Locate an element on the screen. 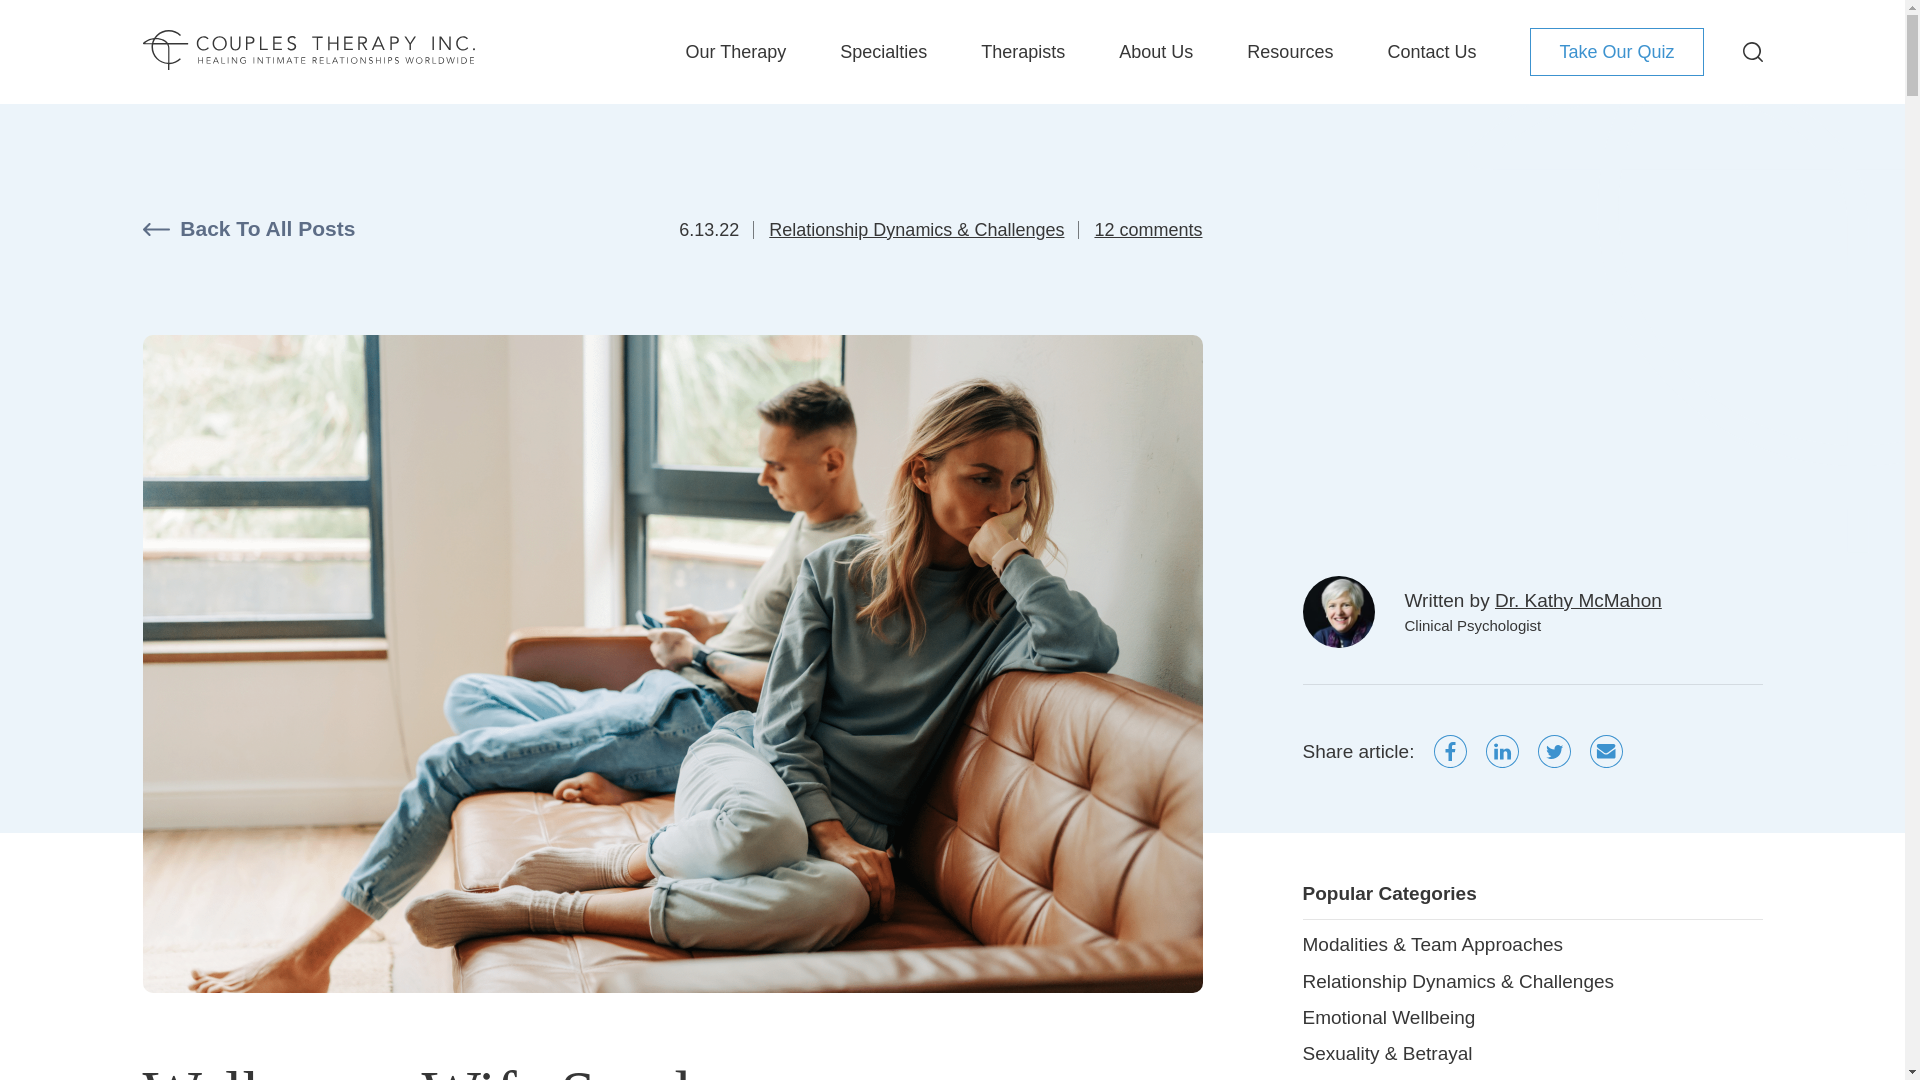 The image size is (1920, 1080). Back To All Posts is located at coordinates (248, 229).